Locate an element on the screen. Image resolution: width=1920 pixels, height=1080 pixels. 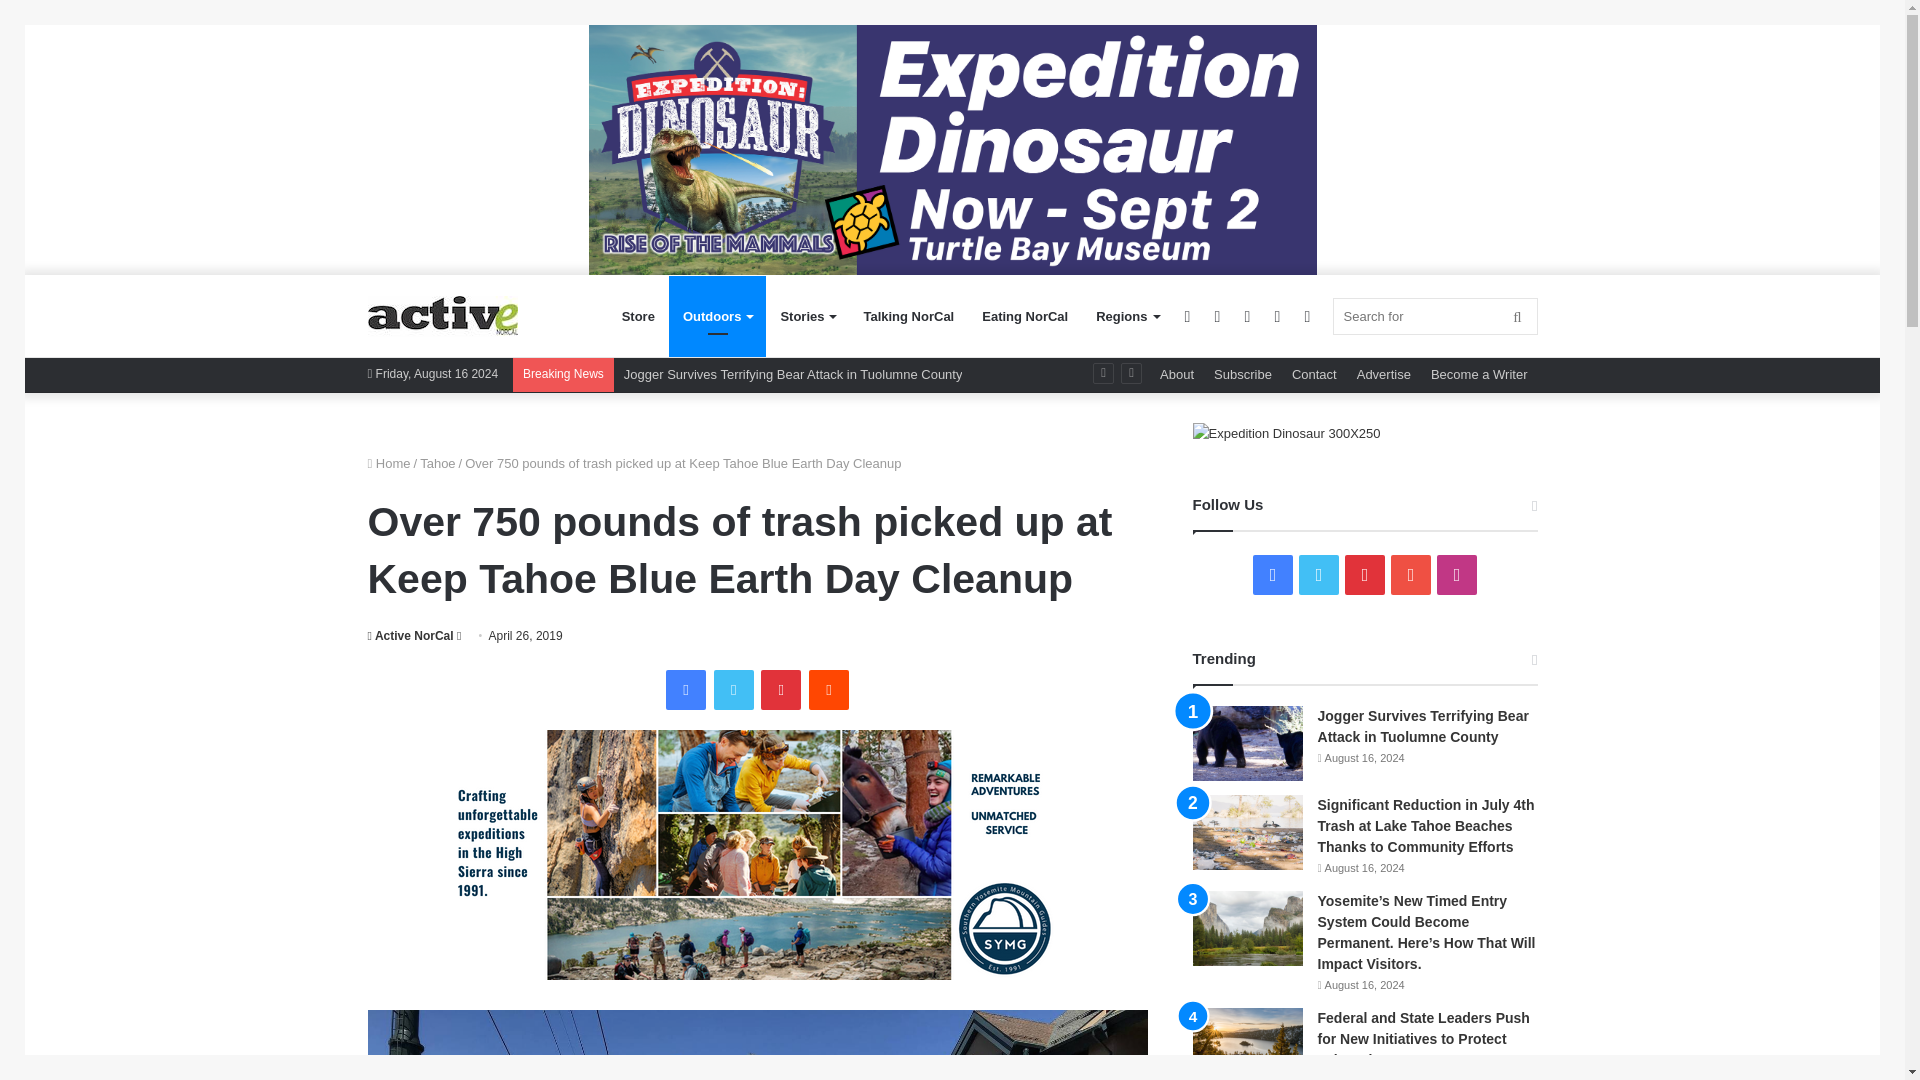
SYMG 600X250 is located at coordinates (758, 854).